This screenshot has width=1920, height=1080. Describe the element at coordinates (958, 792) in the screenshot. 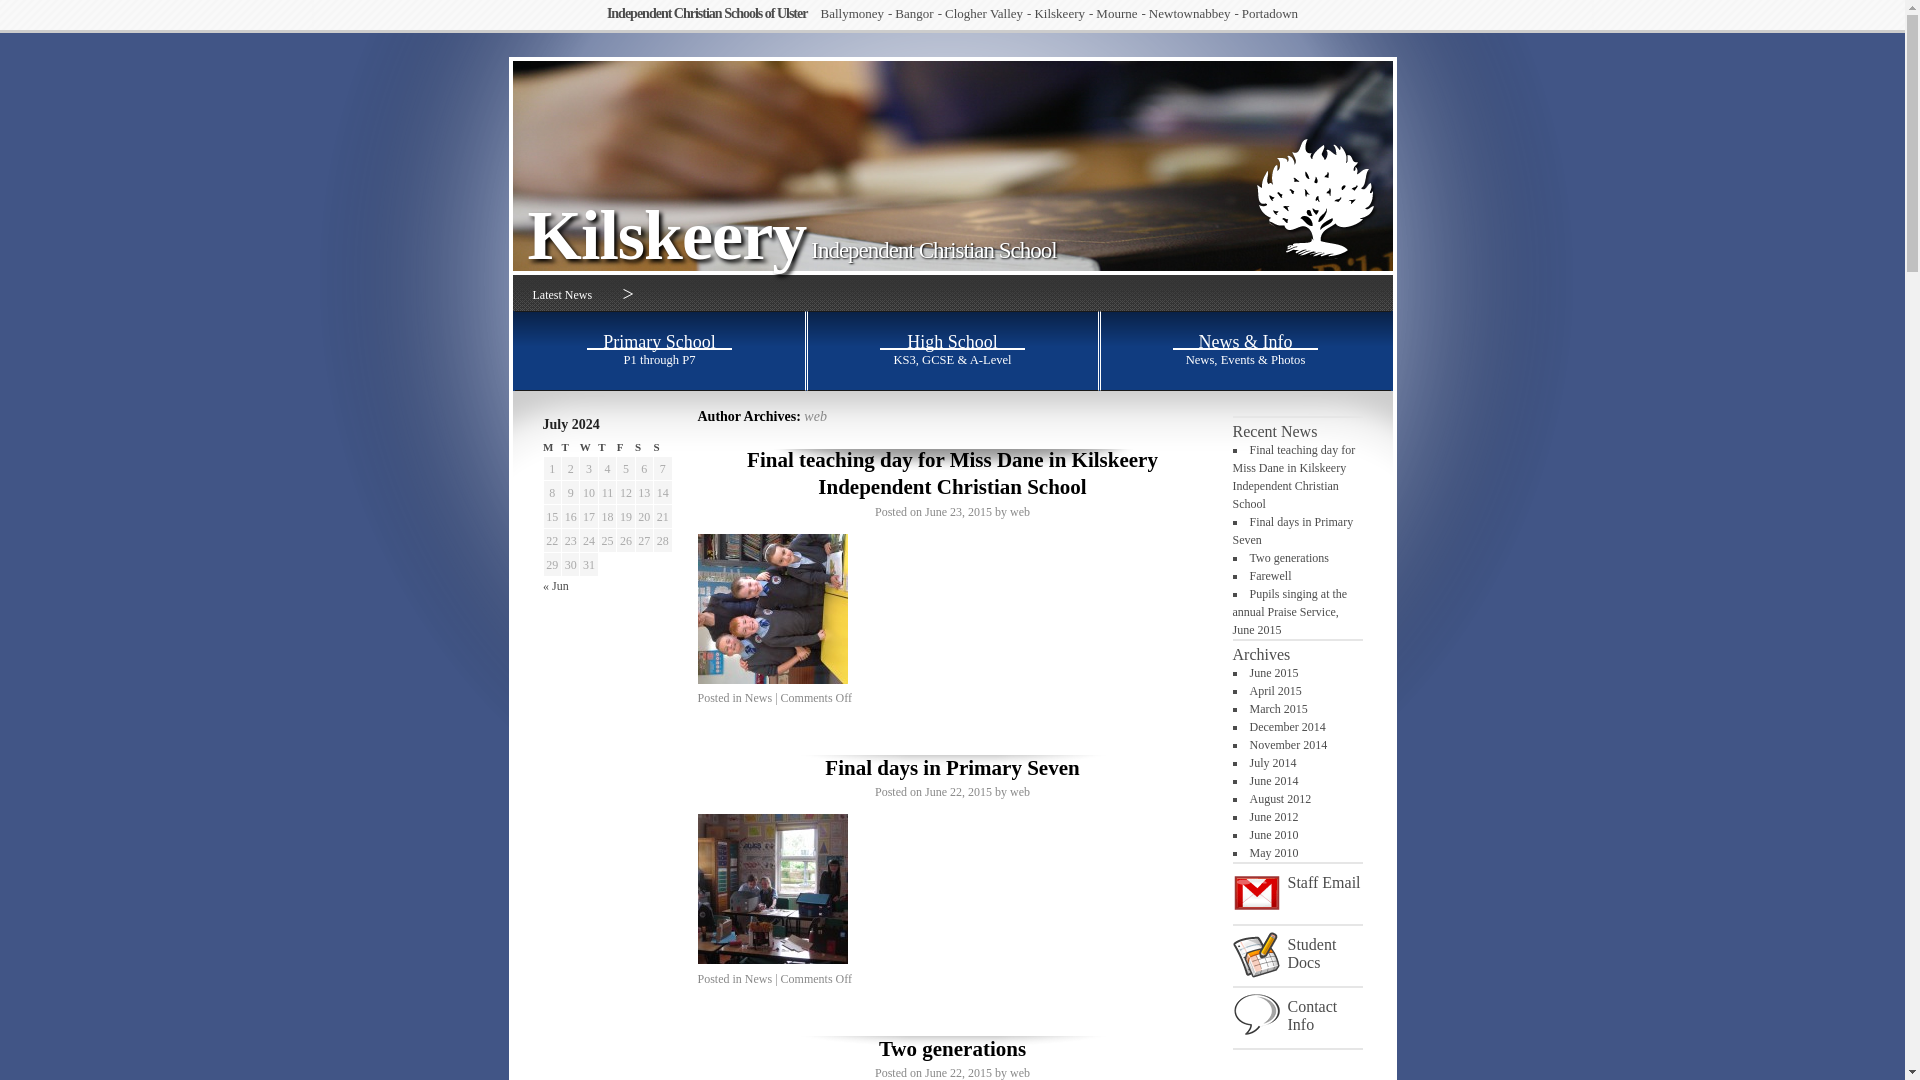

I see `June 22, 2015` at that location.